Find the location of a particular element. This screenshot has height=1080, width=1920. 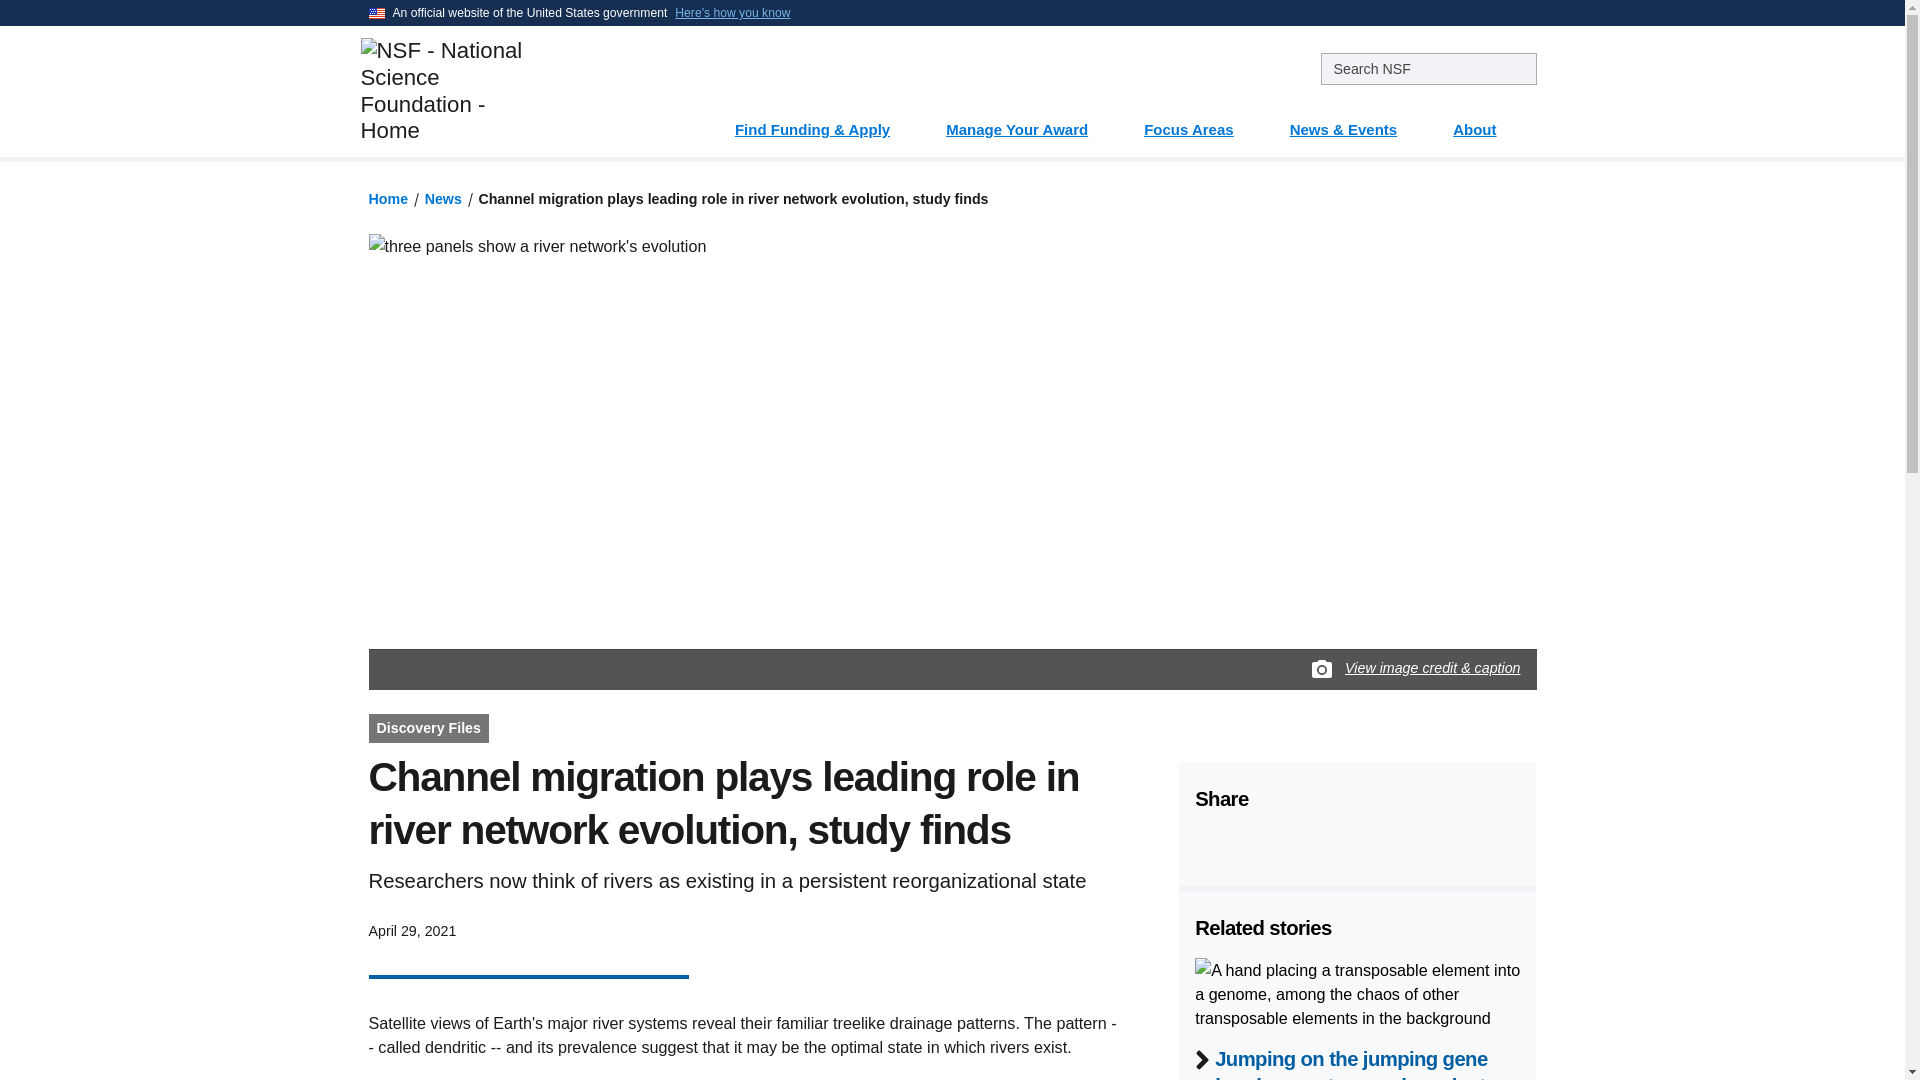

About is located at coordinates (1486, 122).